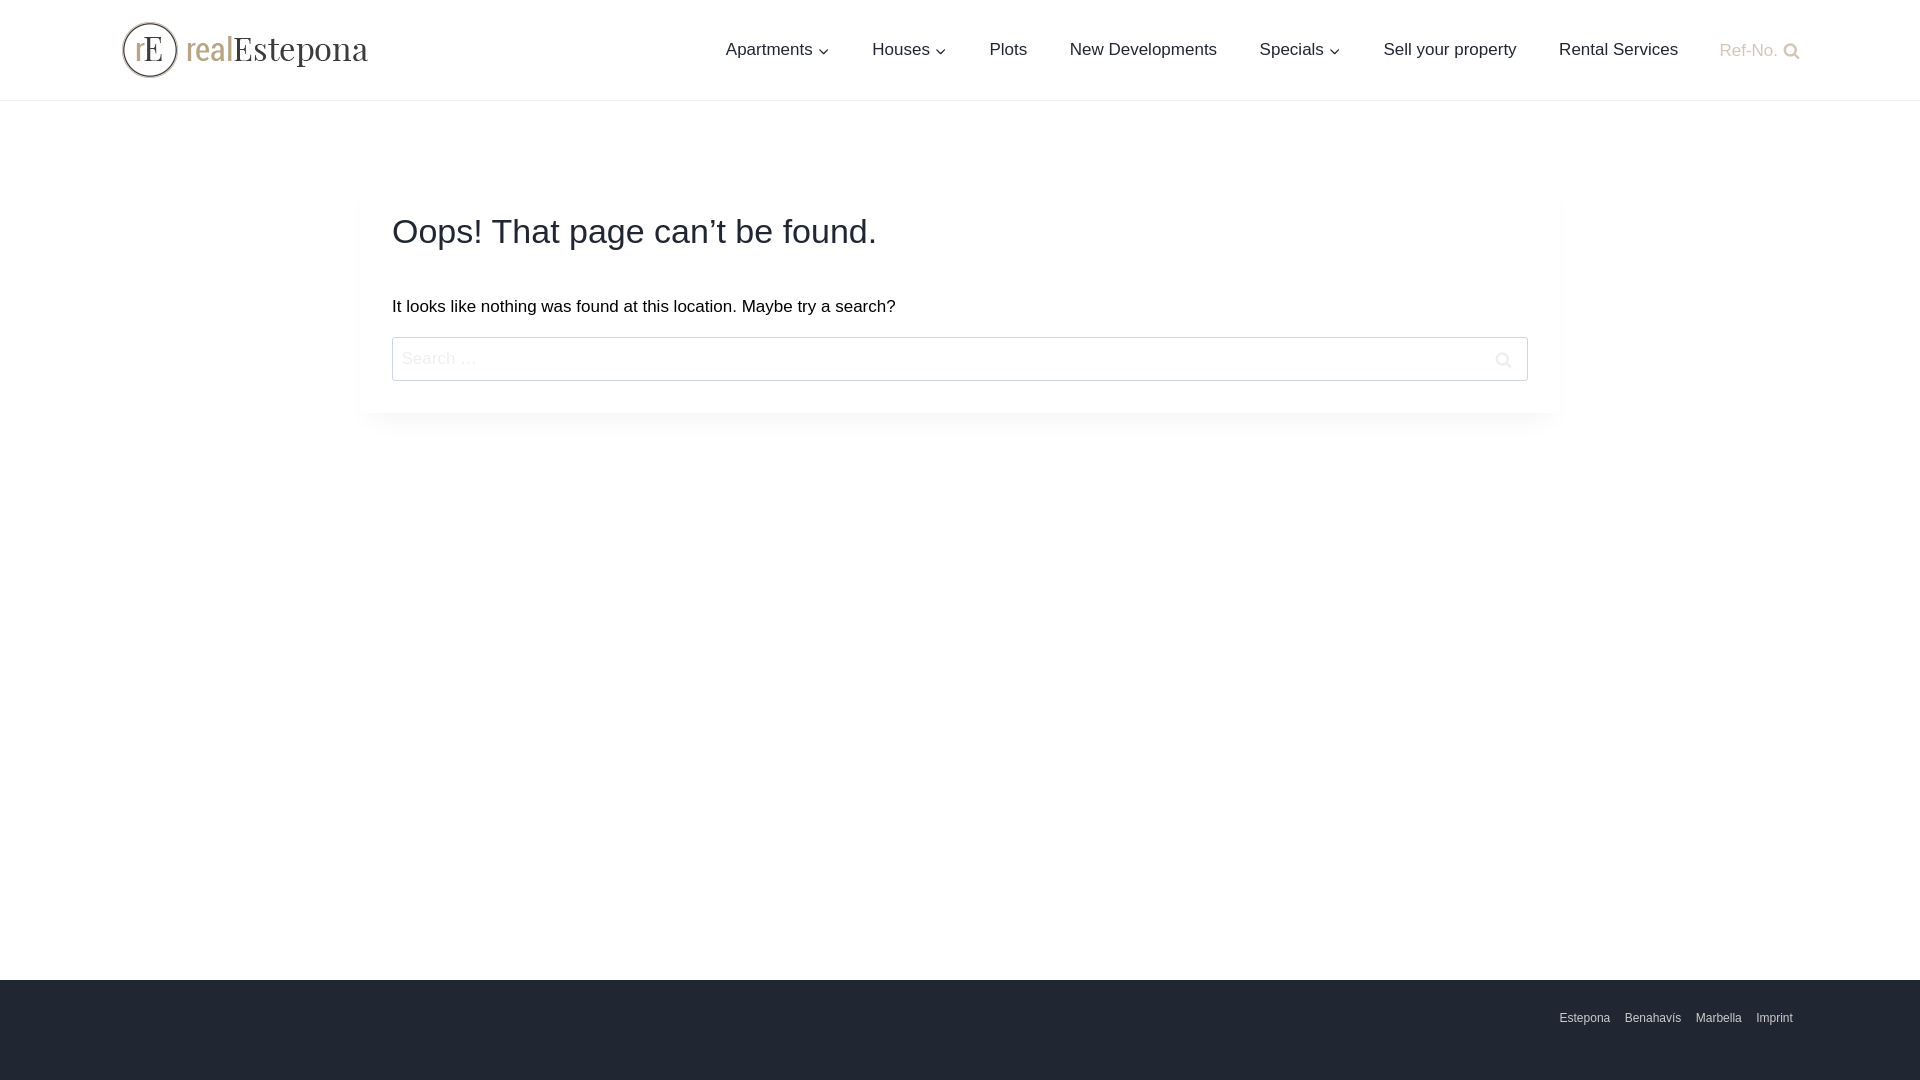  Describe the element at coordinates (1008, 50) in the screenshot. I see `Plots` at that location.